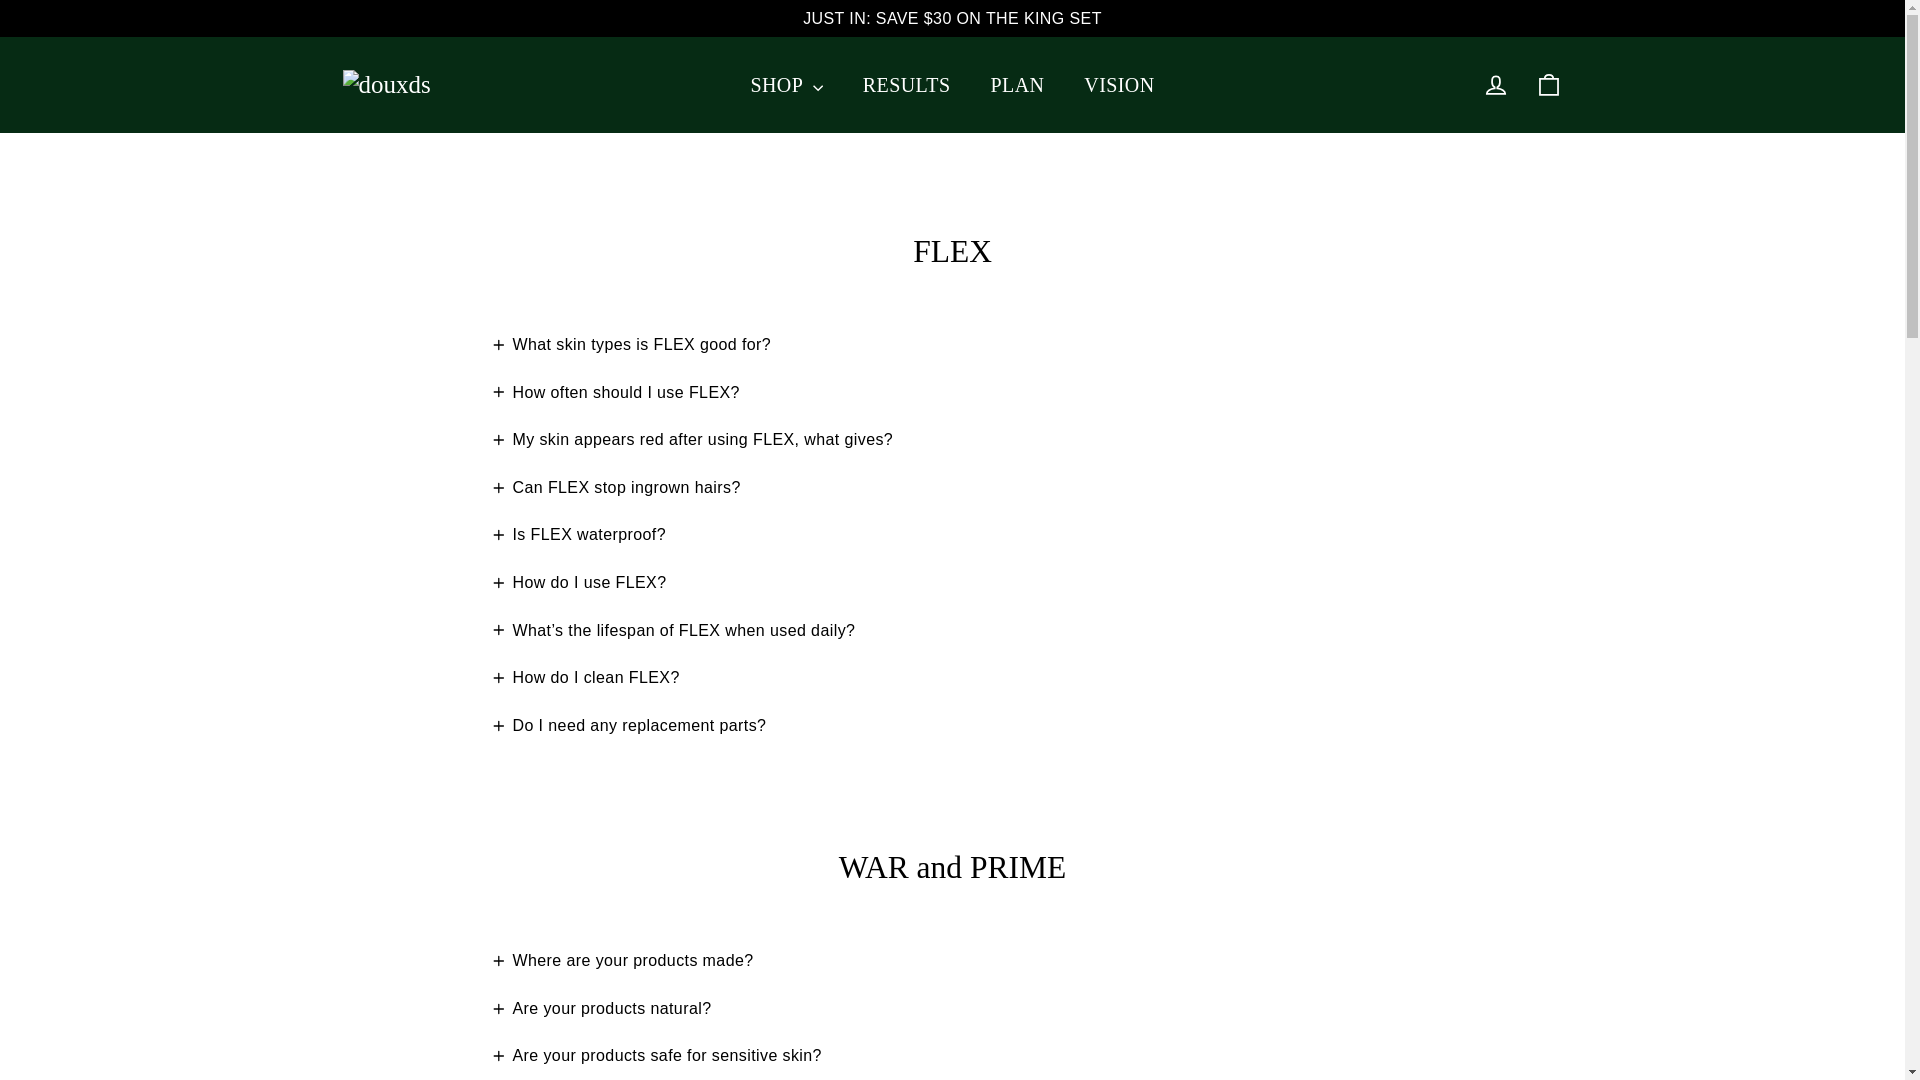 This screenshot has height=1080, width=1920. What do you see at coordinates (615, 392) in the screenshot?
I see `How often should I use FLEX?` at bounding box center [615, 392].